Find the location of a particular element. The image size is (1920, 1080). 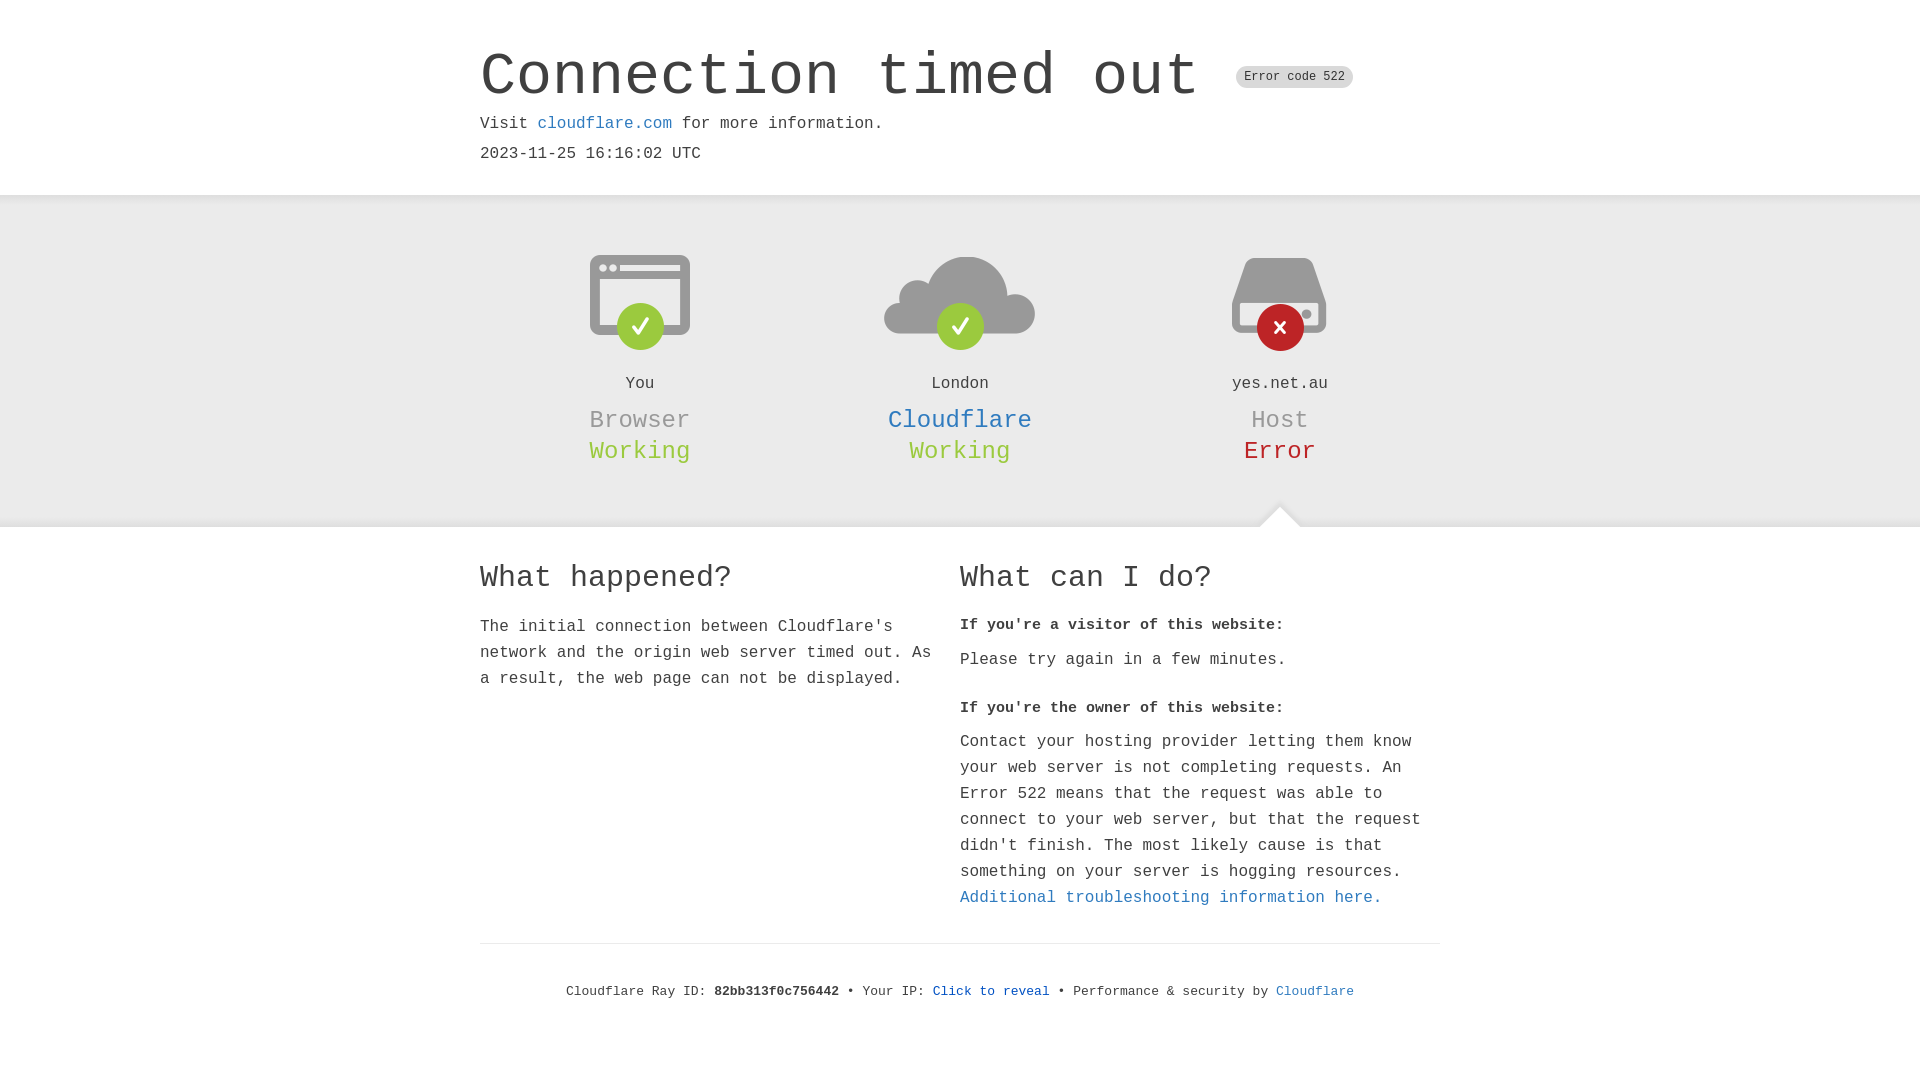

Click to reveal is located at coordinates (992, 992).